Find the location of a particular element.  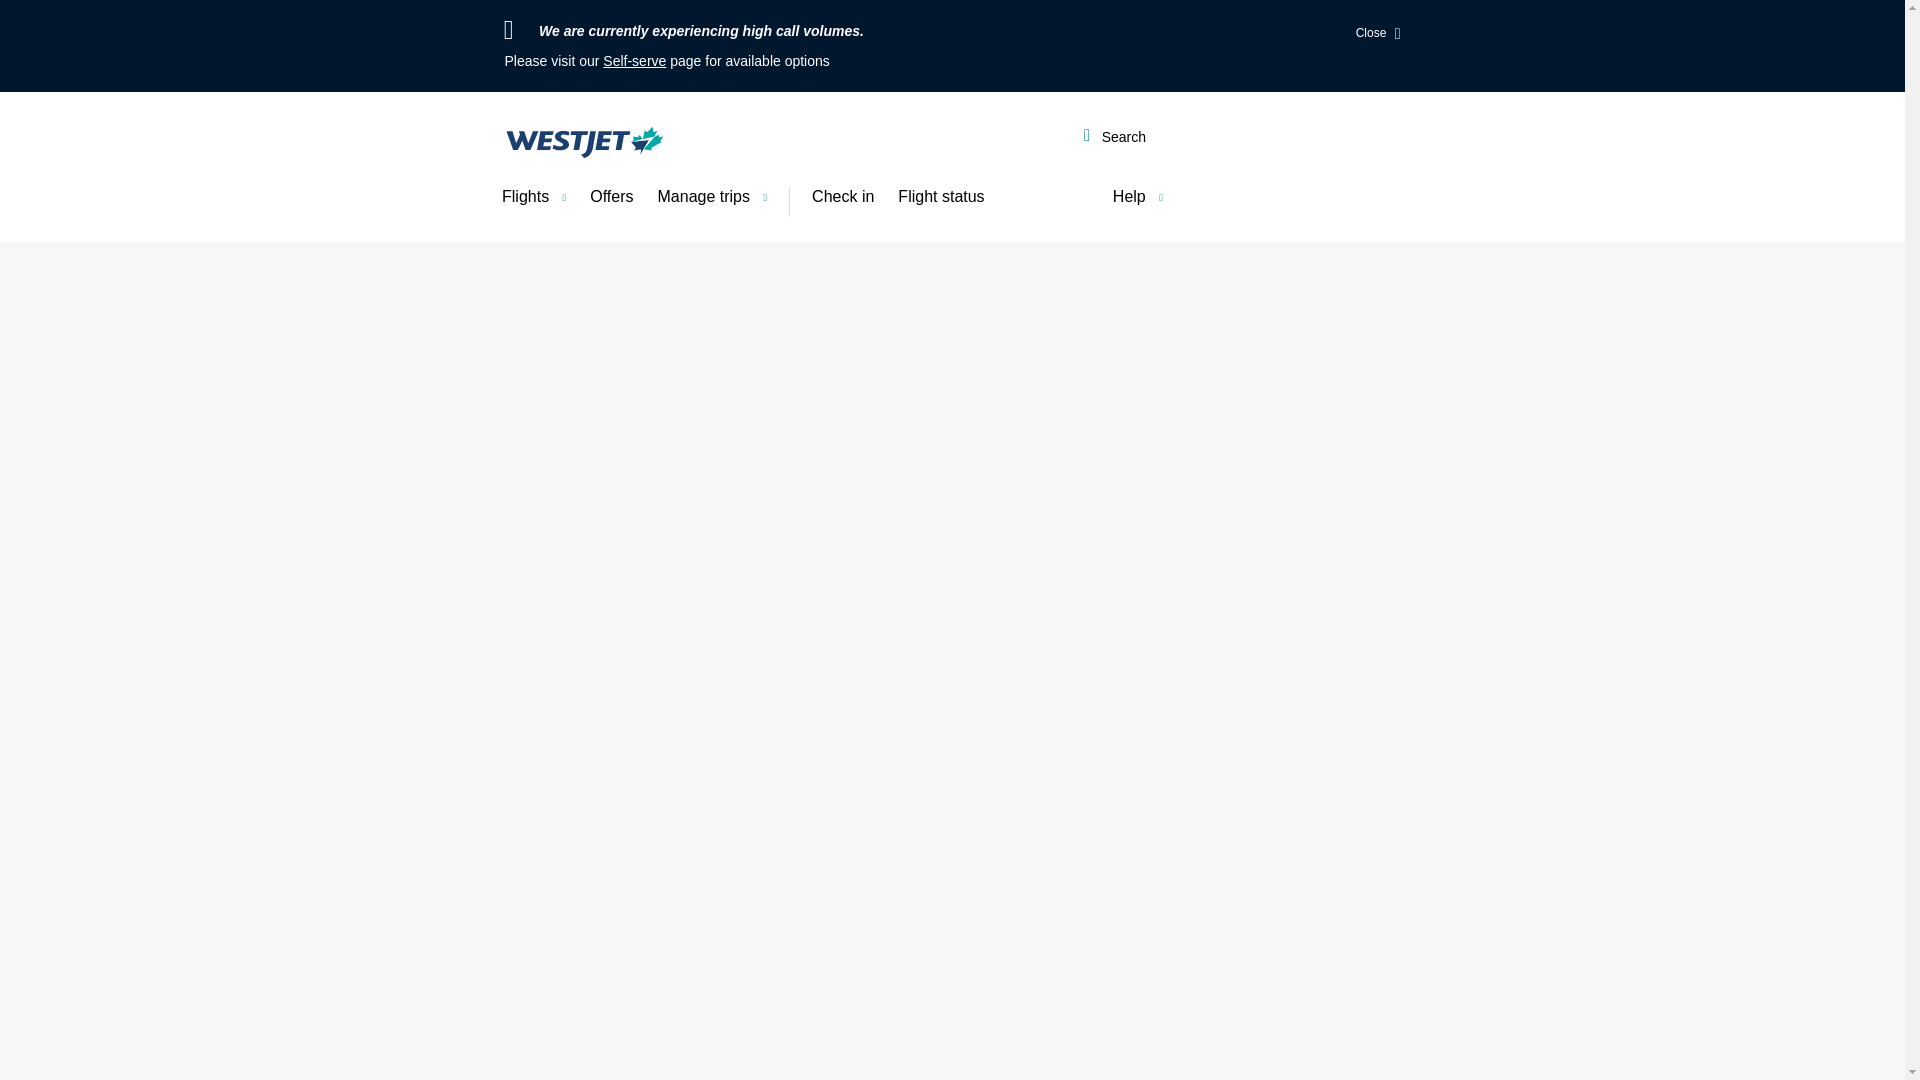

Offers is located at coordinates (611, 197).